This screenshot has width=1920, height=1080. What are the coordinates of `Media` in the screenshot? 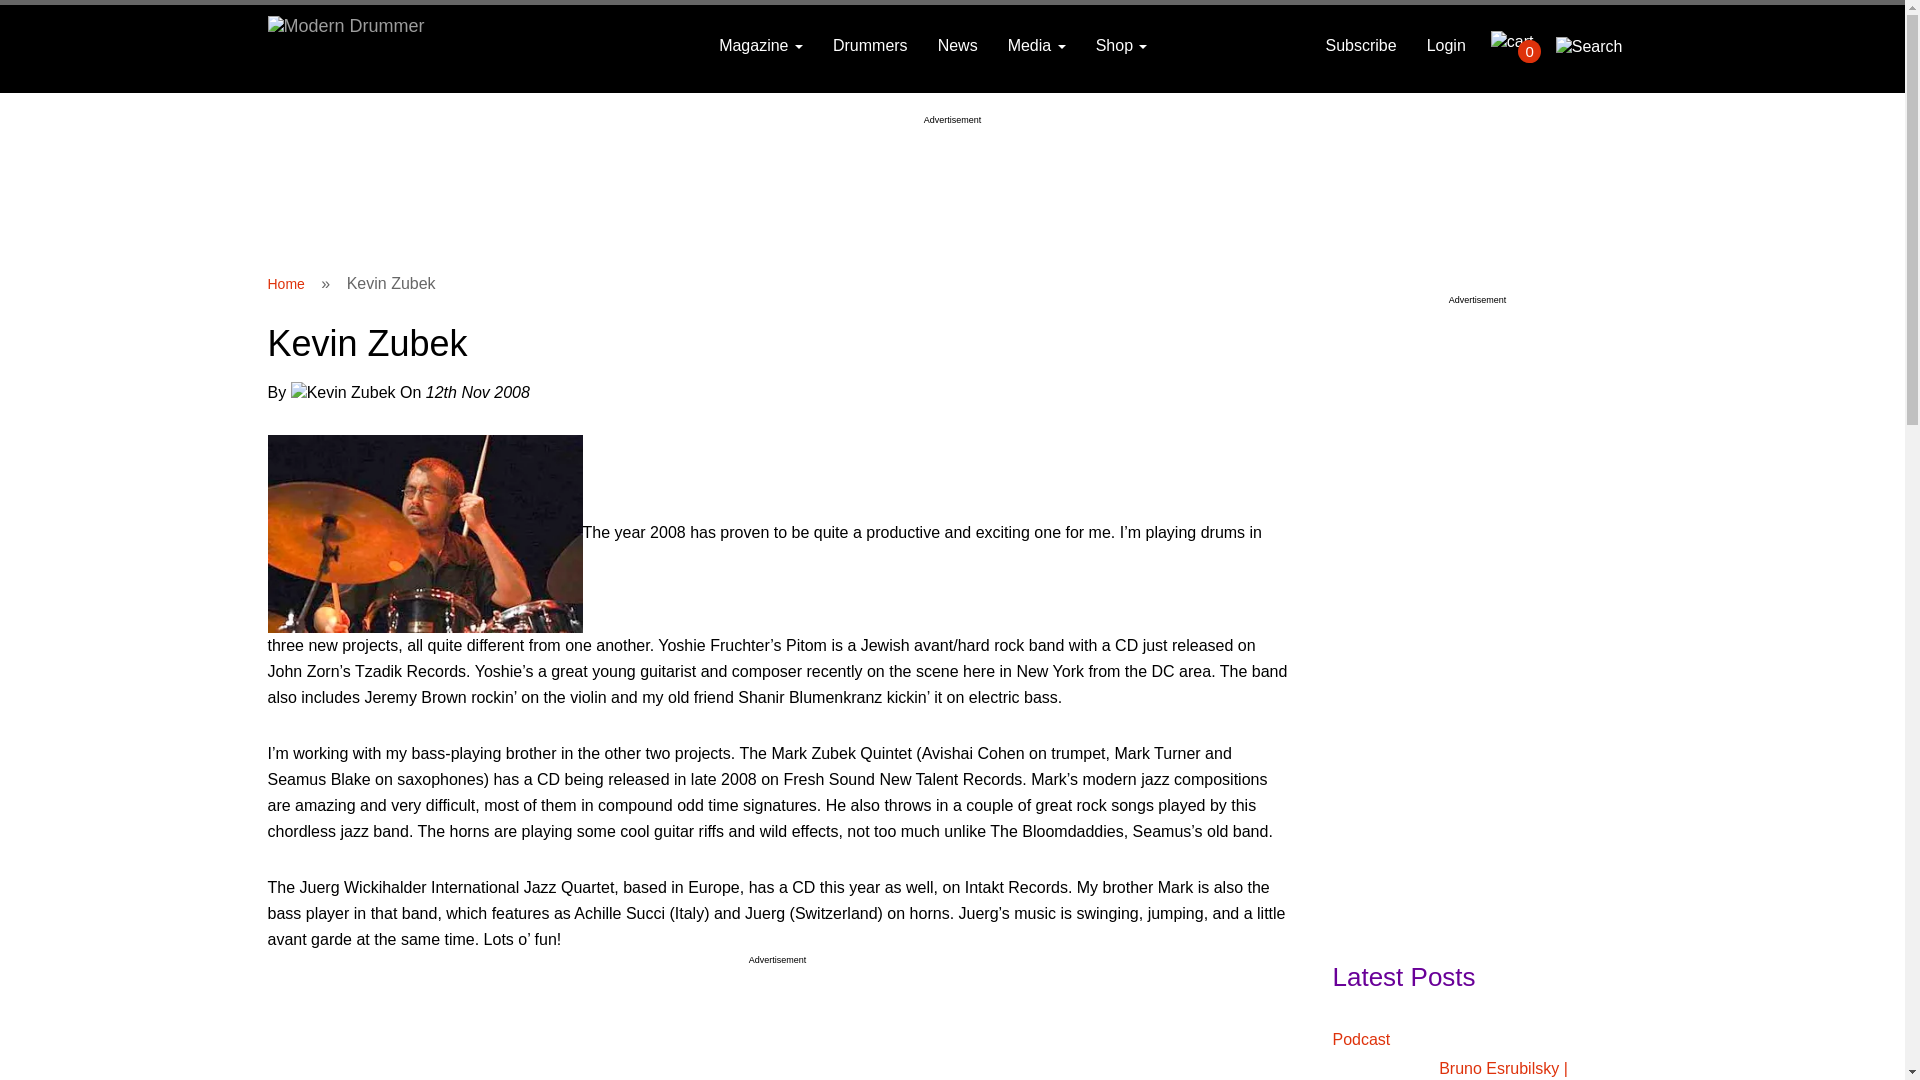 It's located at (1036, 46).